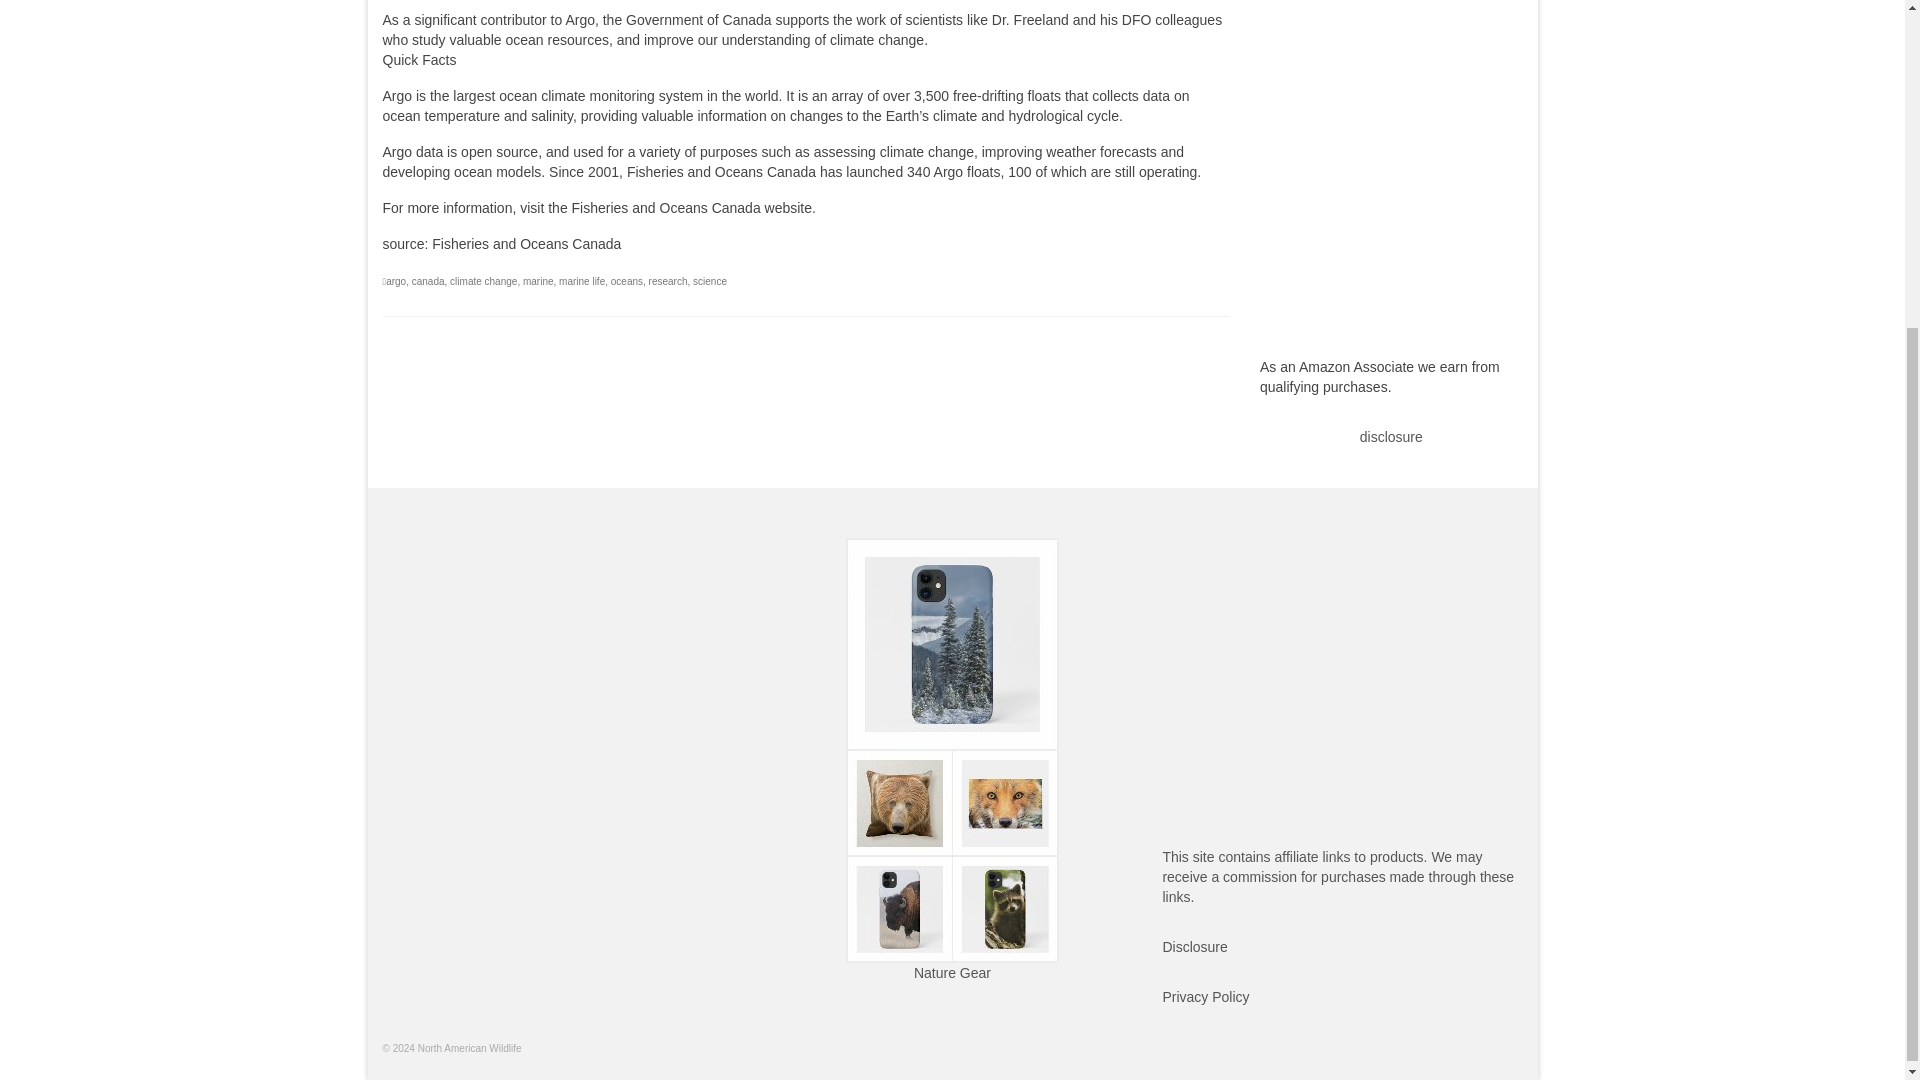  Describe the element at coordinates (1390, 436) in the screenshot. I see `disclosure` at that location.